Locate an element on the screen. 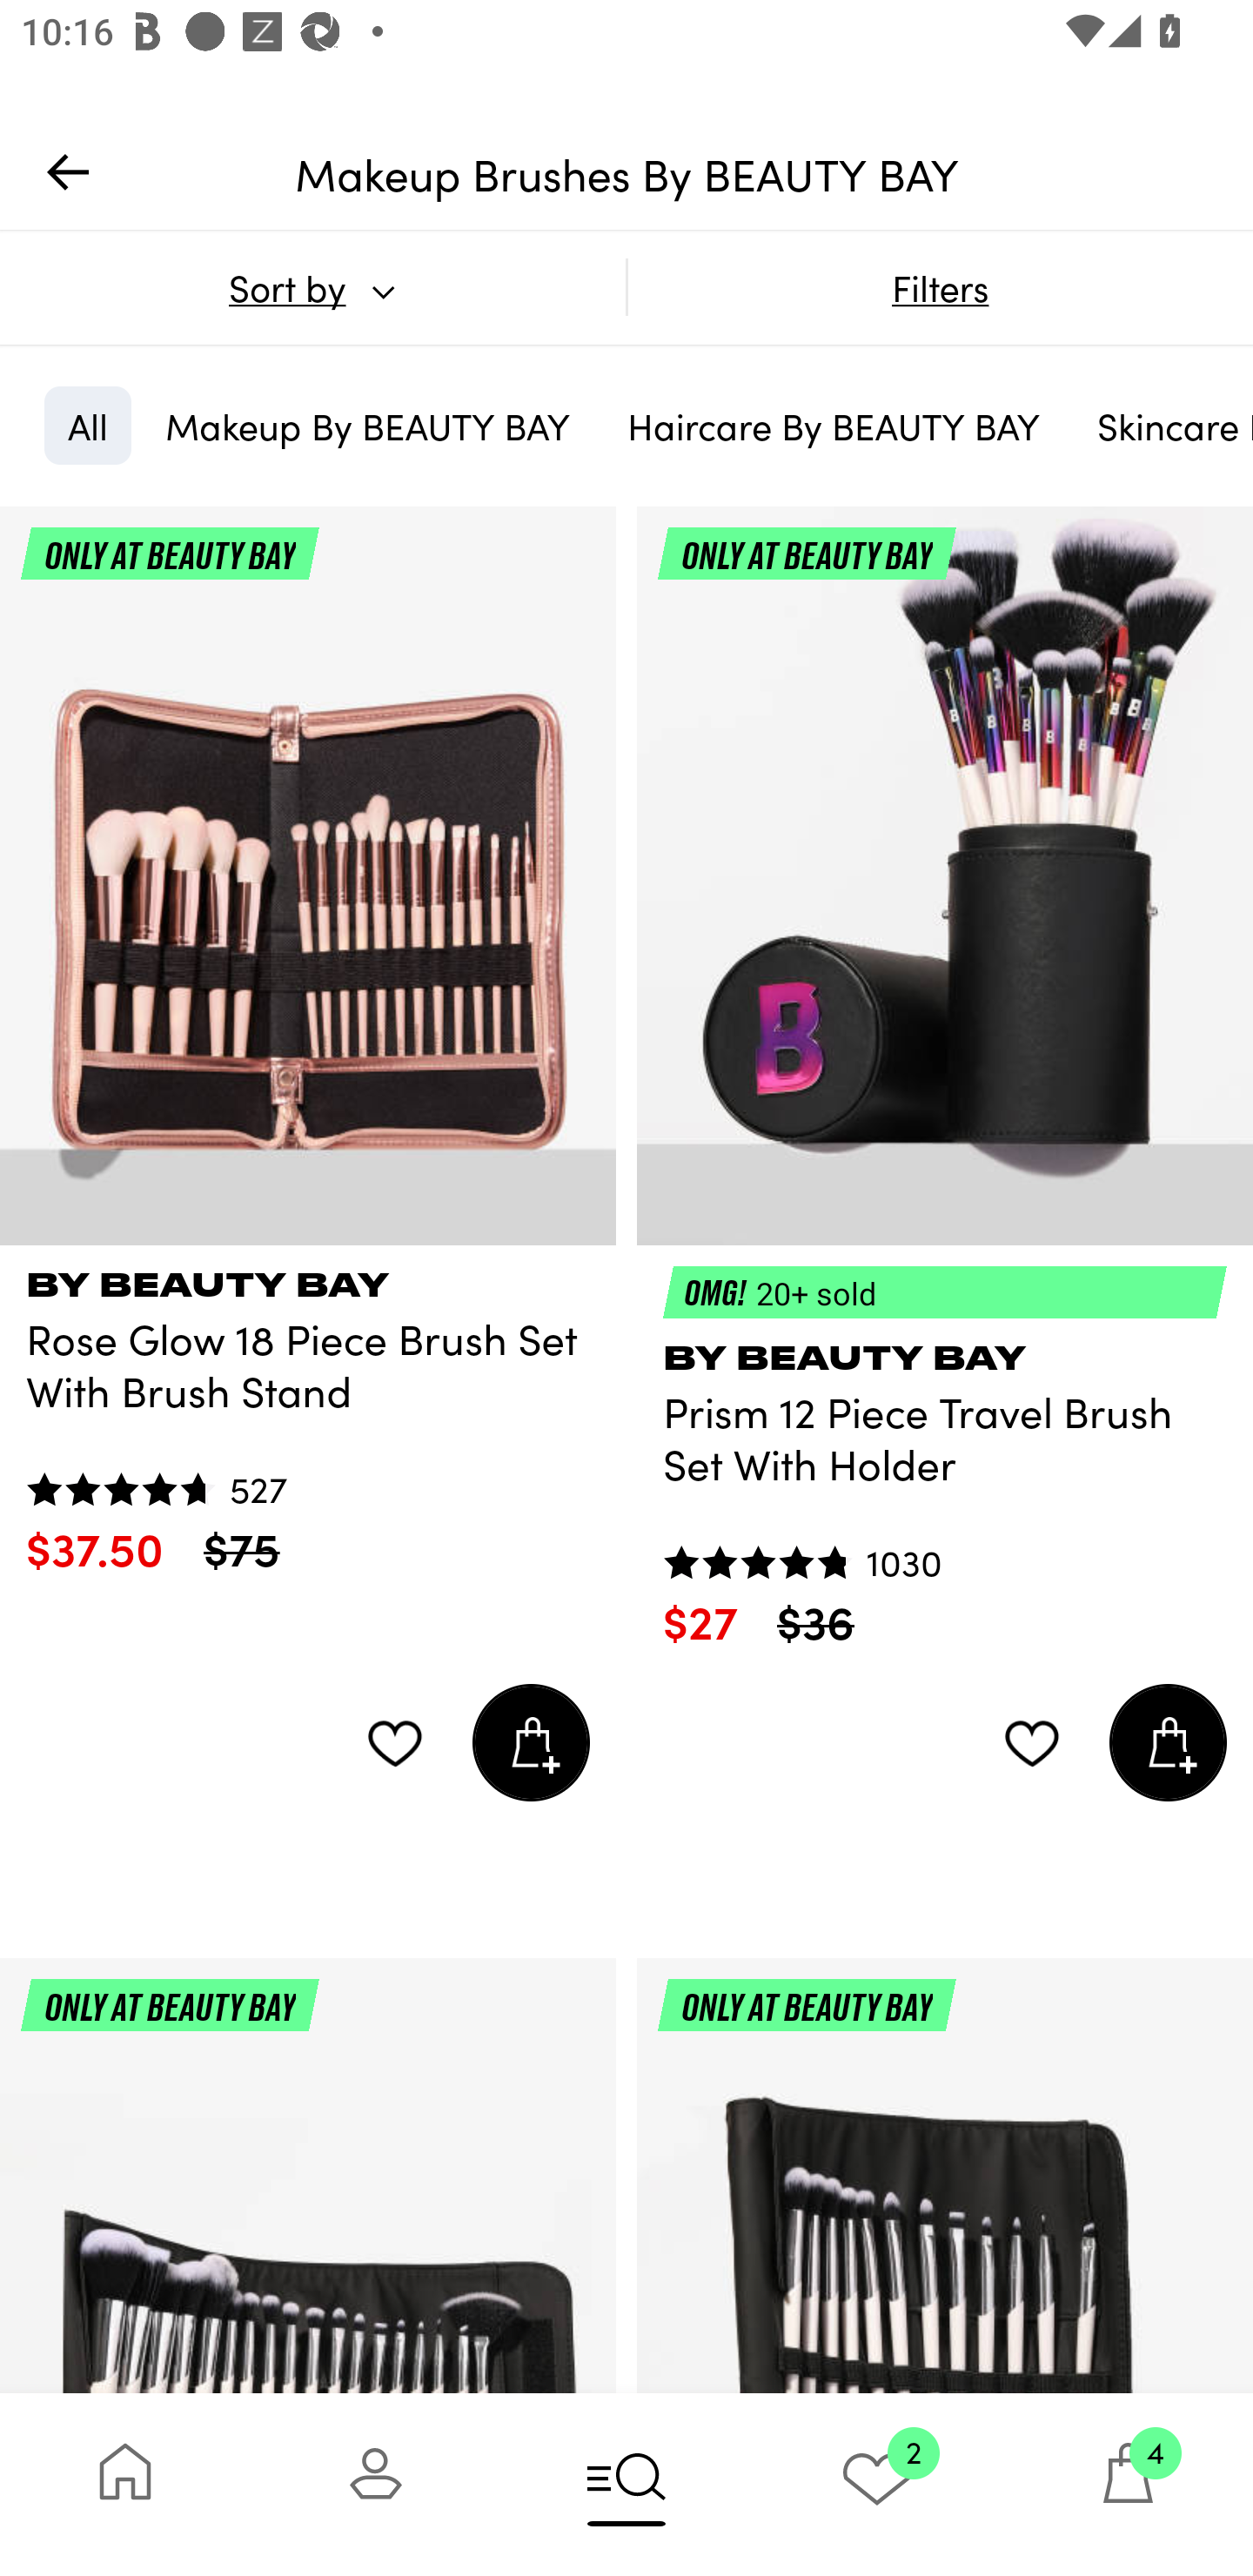  Makeup By BEAUTY BAY is located at coordinates (367, 425).